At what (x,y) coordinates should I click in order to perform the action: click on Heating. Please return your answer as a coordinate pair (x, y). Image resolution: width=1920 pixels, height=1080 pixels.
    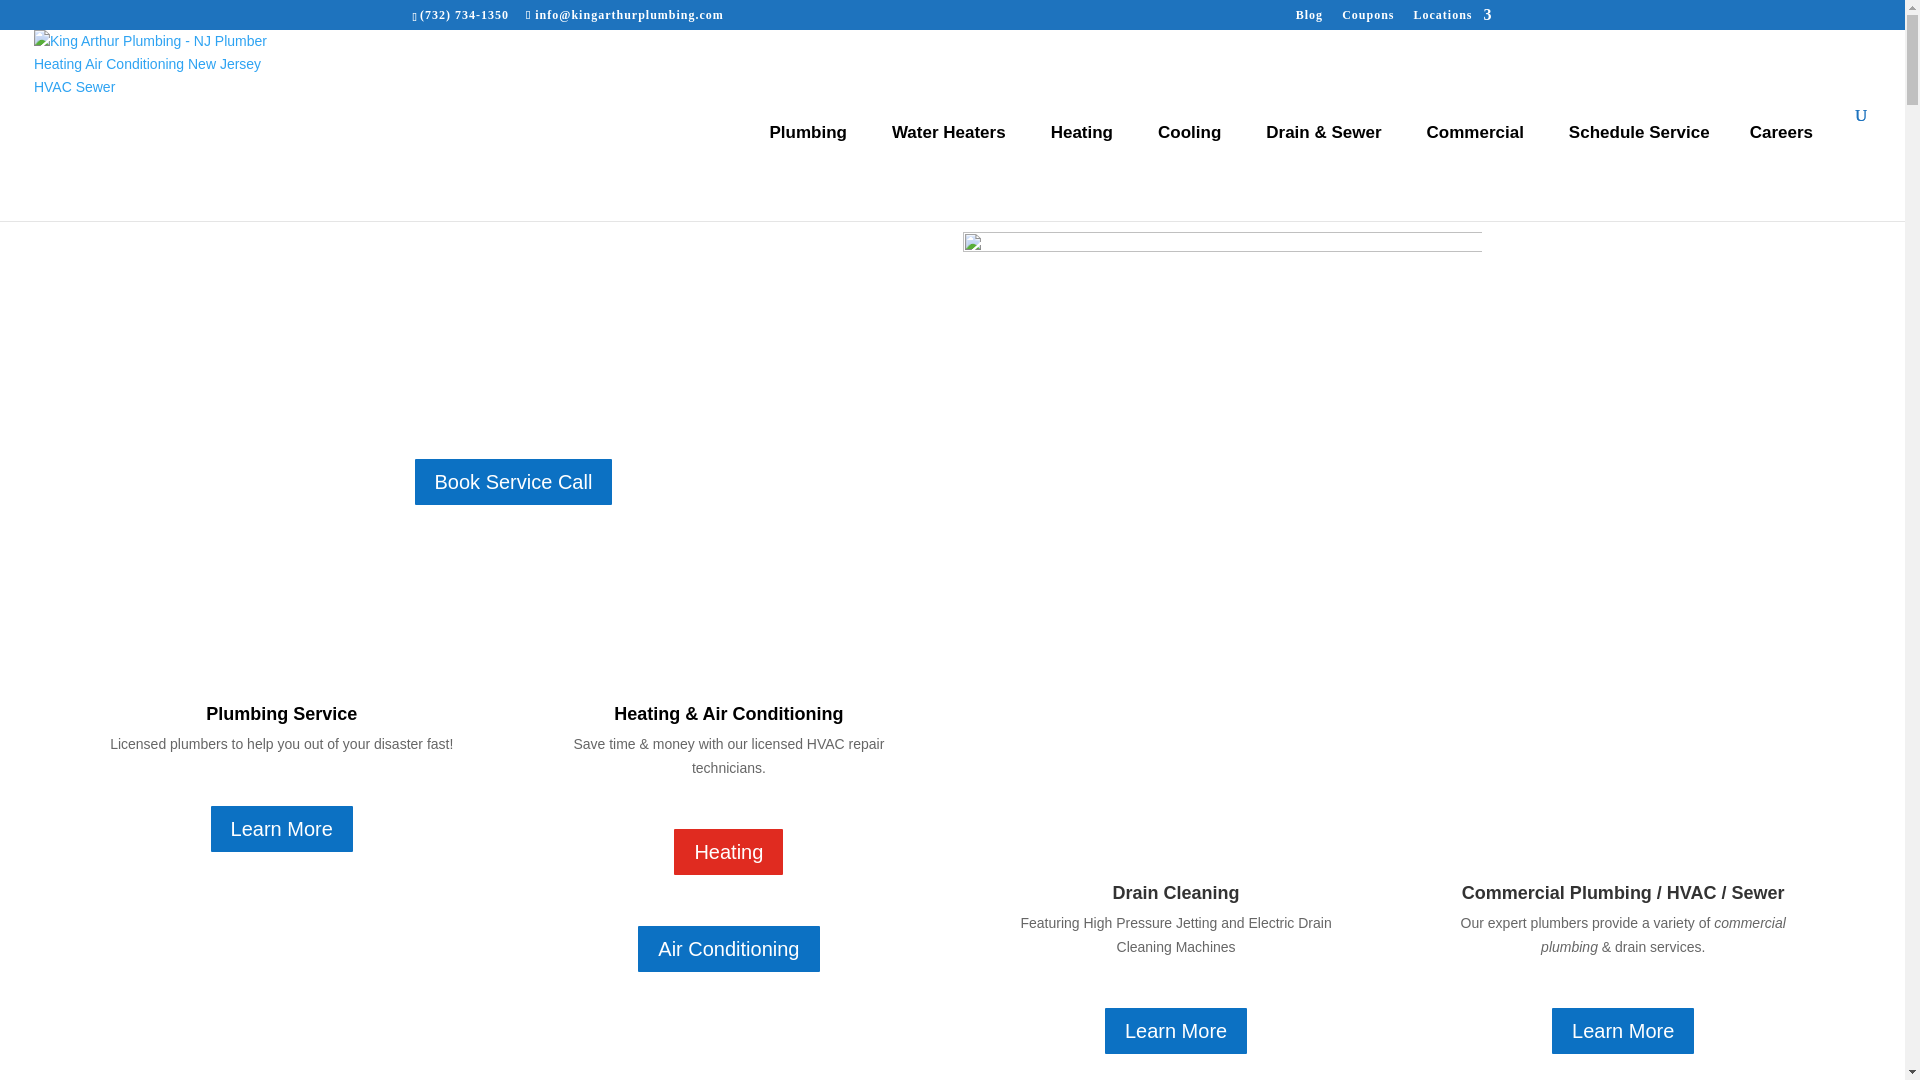
    Looking at the image, I should click on (1084, 164).